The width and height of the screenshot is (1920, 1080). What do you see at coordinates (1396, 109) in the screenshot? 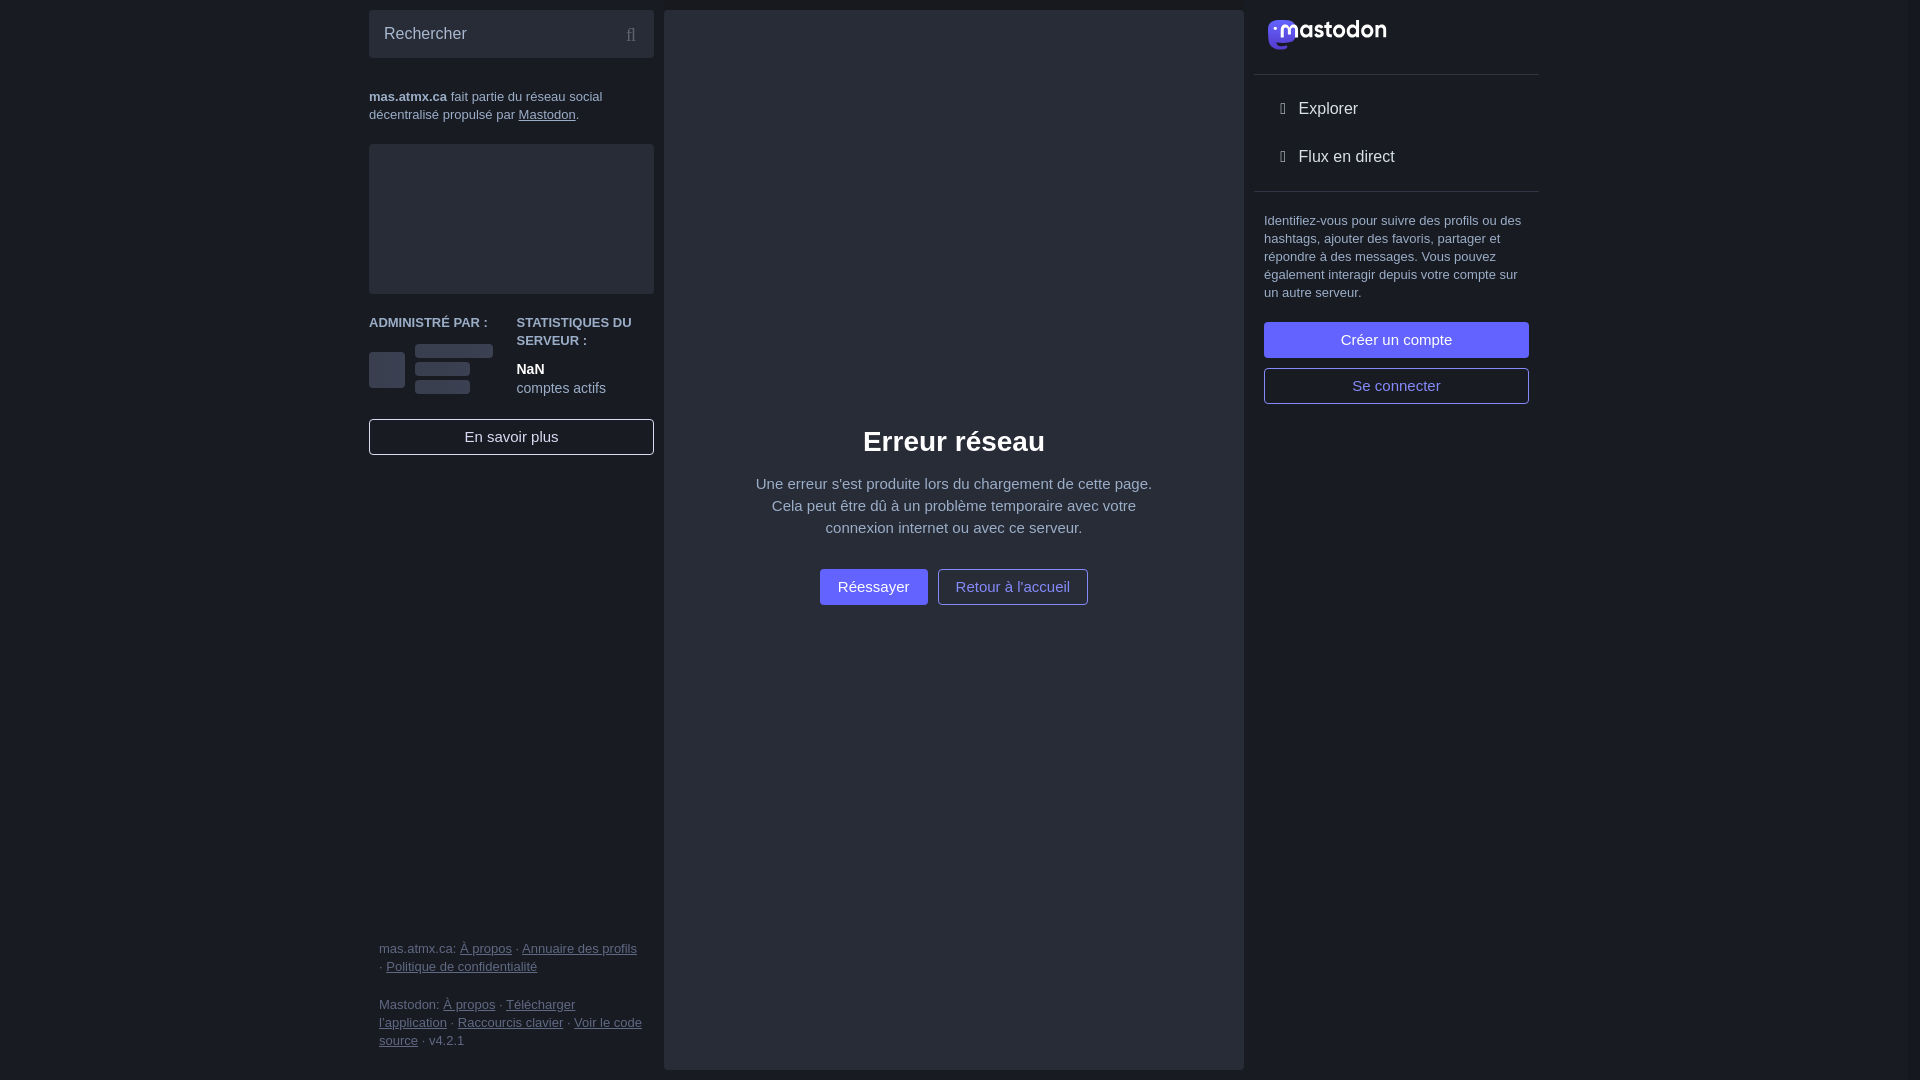
I see `Explorer` at bounding box center [1396, 109].